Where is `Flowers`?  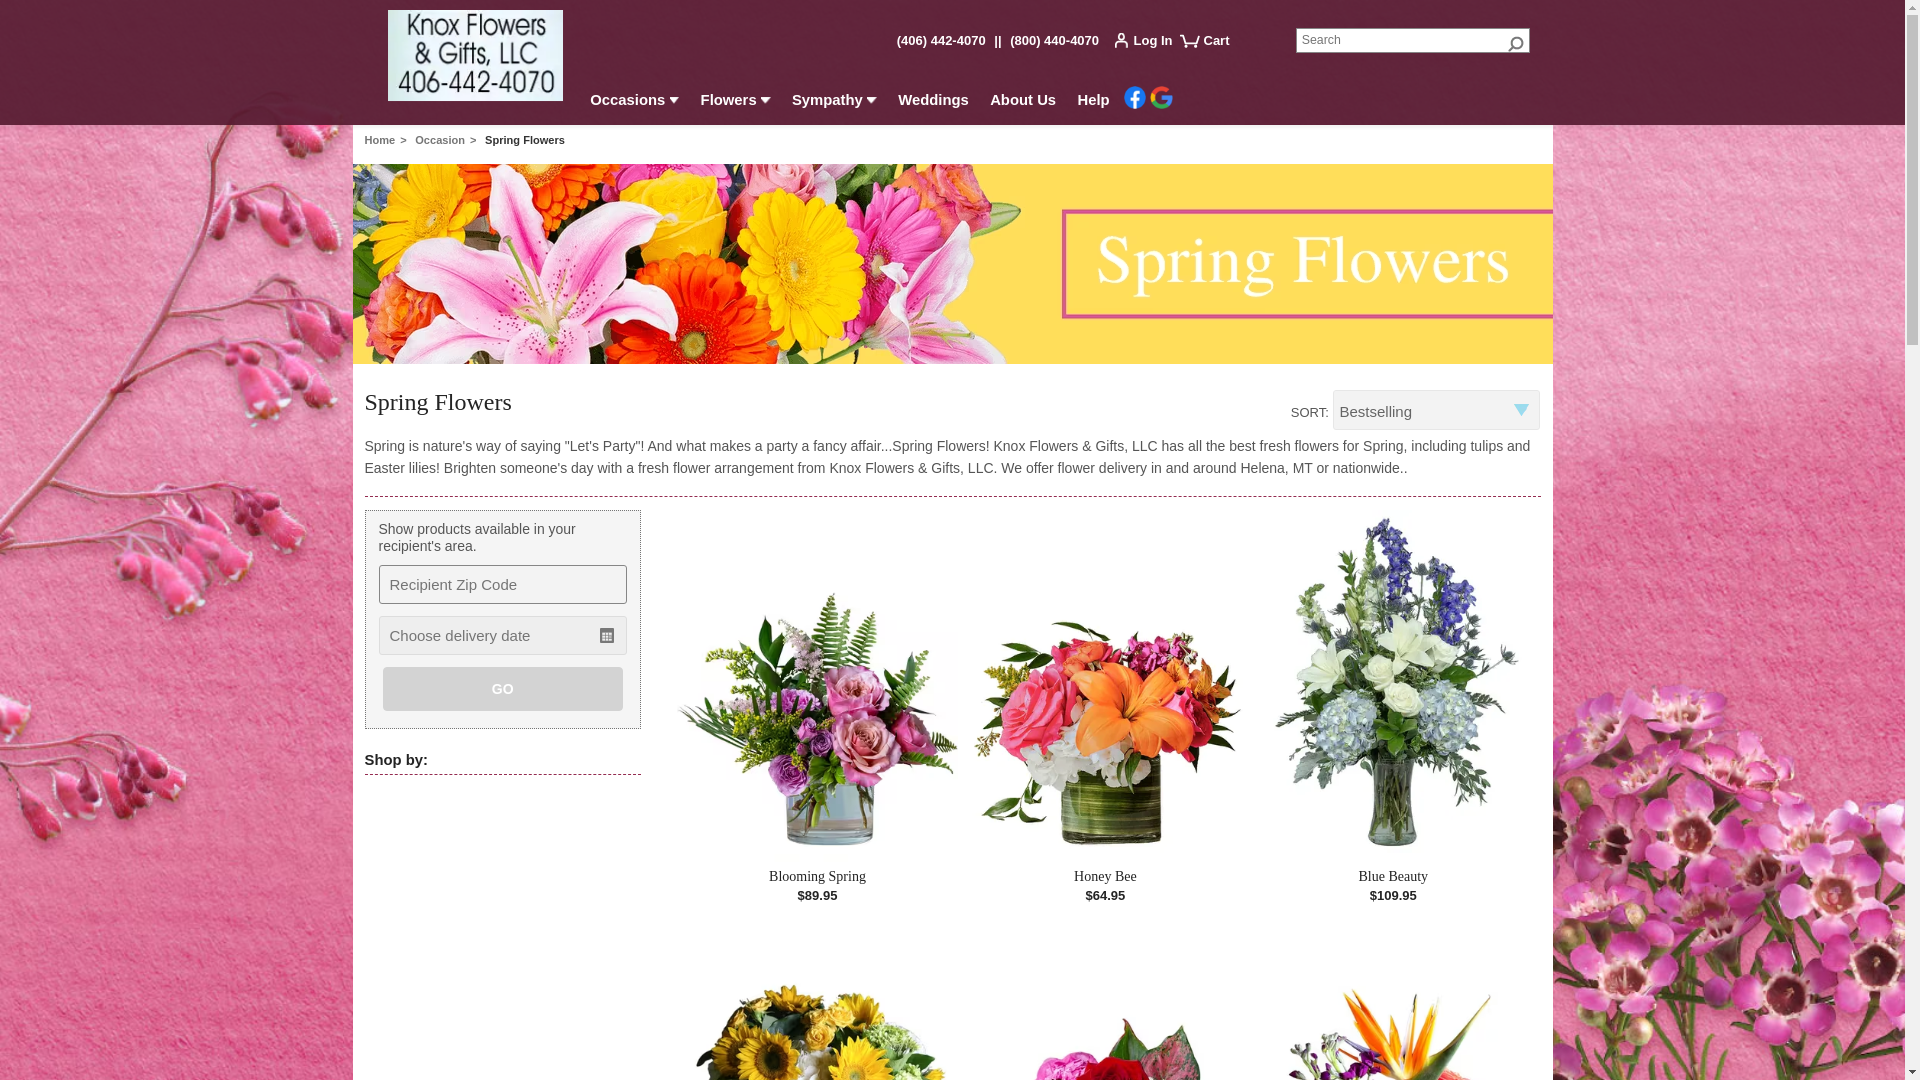 Flowers is located at coordinates (735, 103).